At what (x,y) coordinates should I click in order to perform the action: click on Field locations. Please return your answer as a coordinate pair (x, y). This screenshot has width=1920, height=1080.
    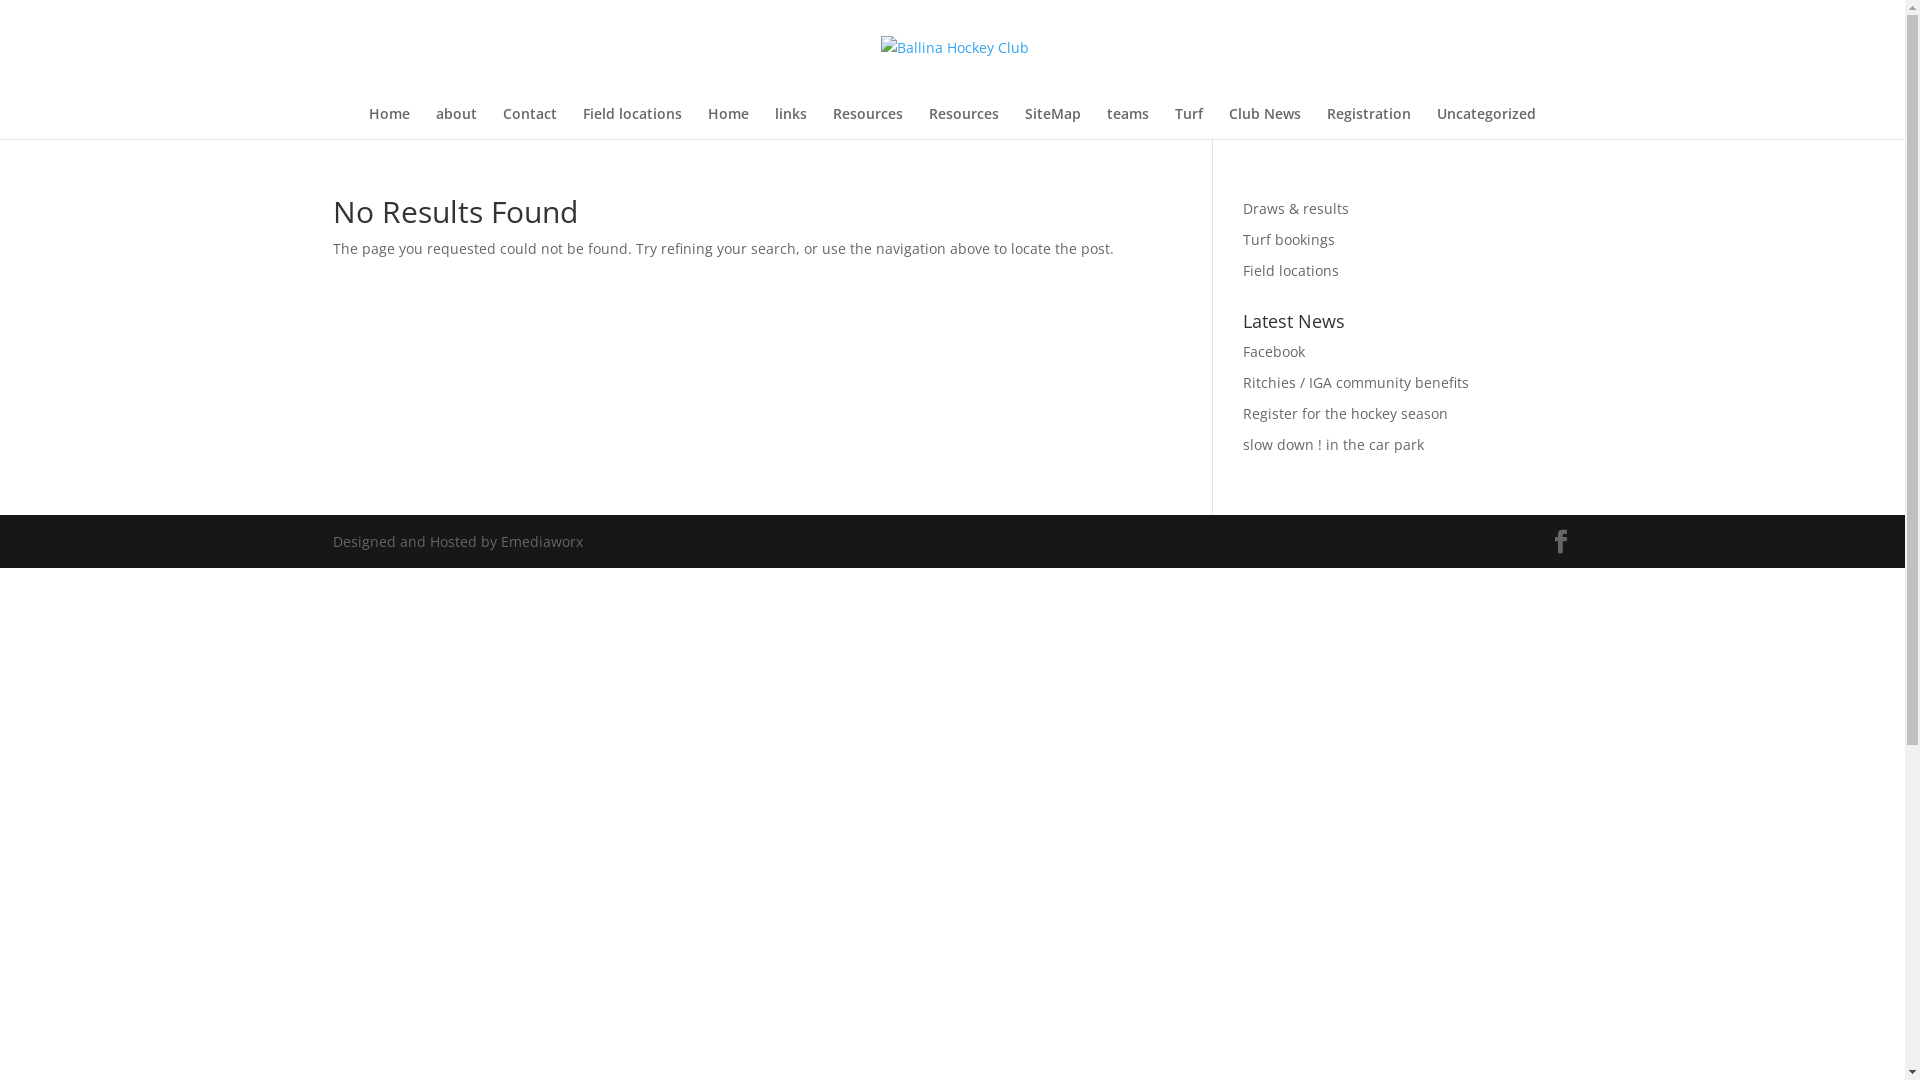
    Looking at the image, I should click on (632, 123).